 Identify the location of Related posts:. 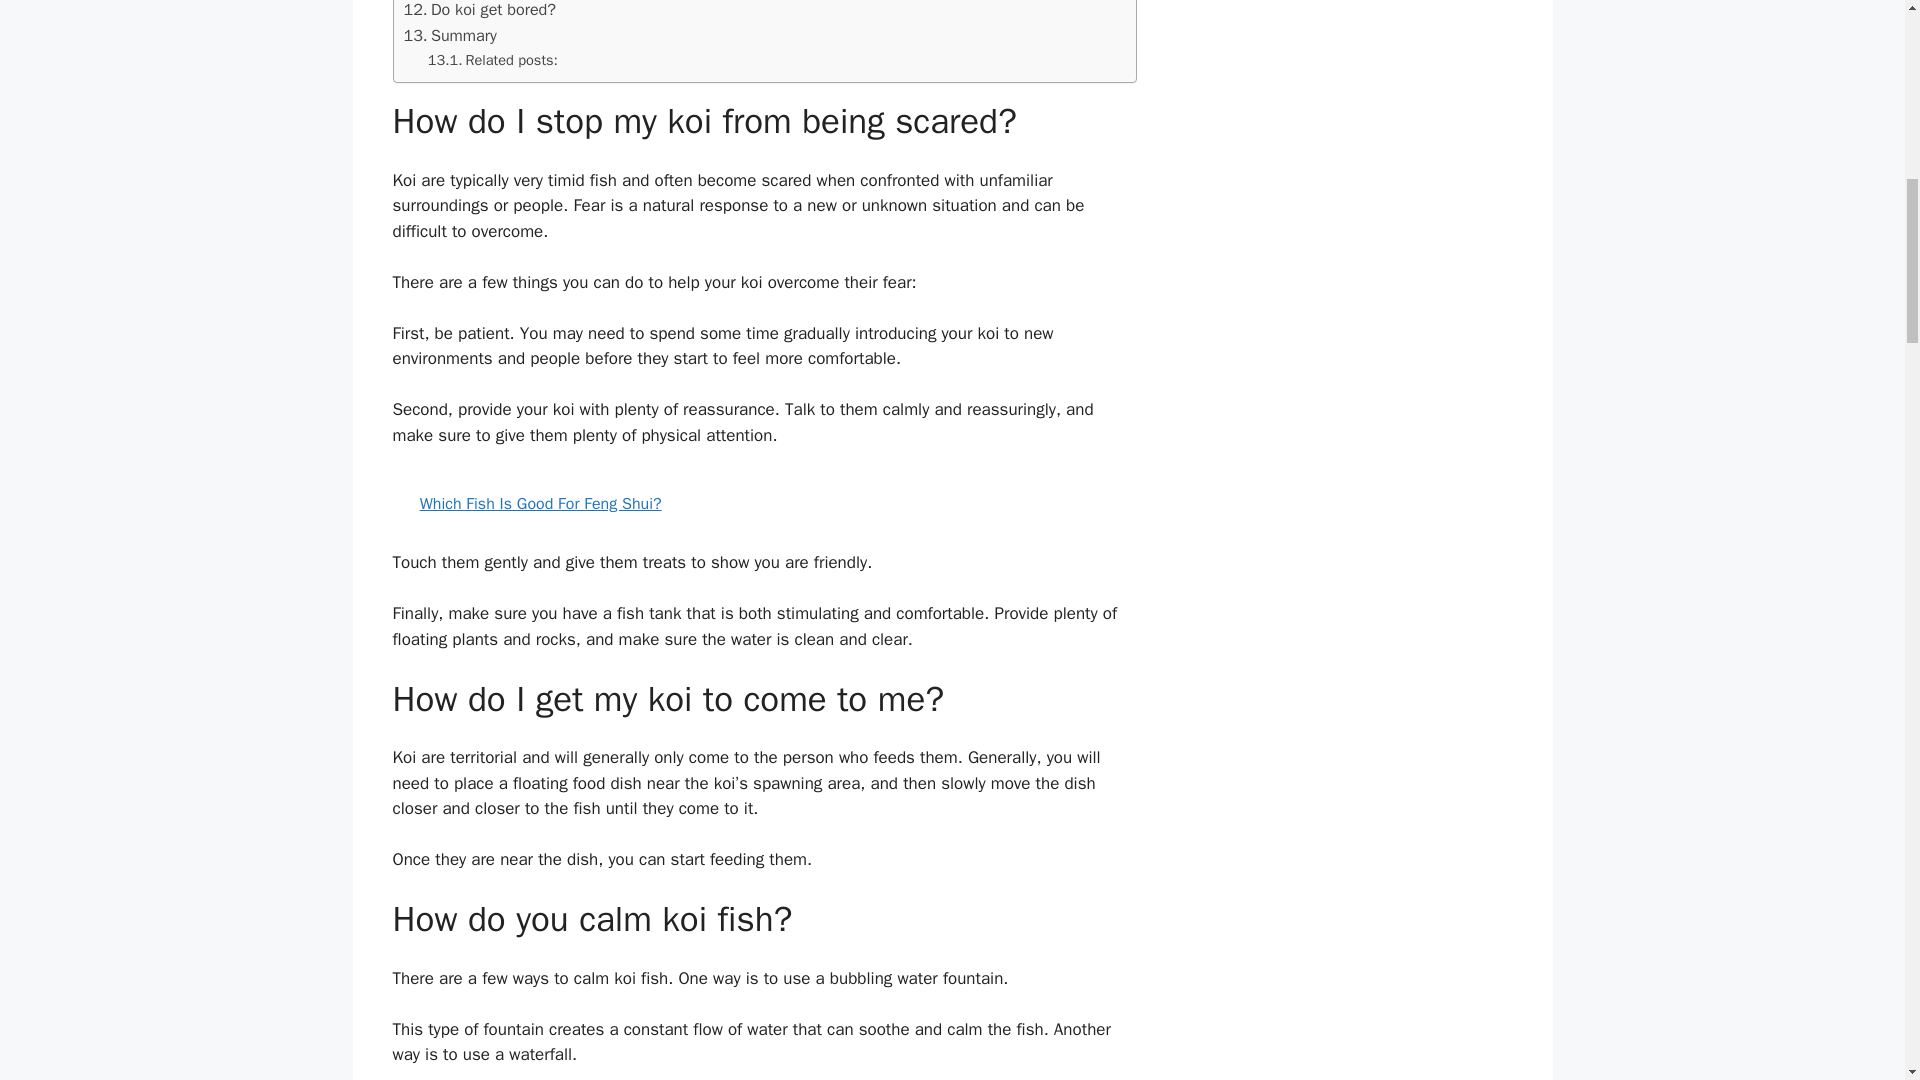
(493, 60).